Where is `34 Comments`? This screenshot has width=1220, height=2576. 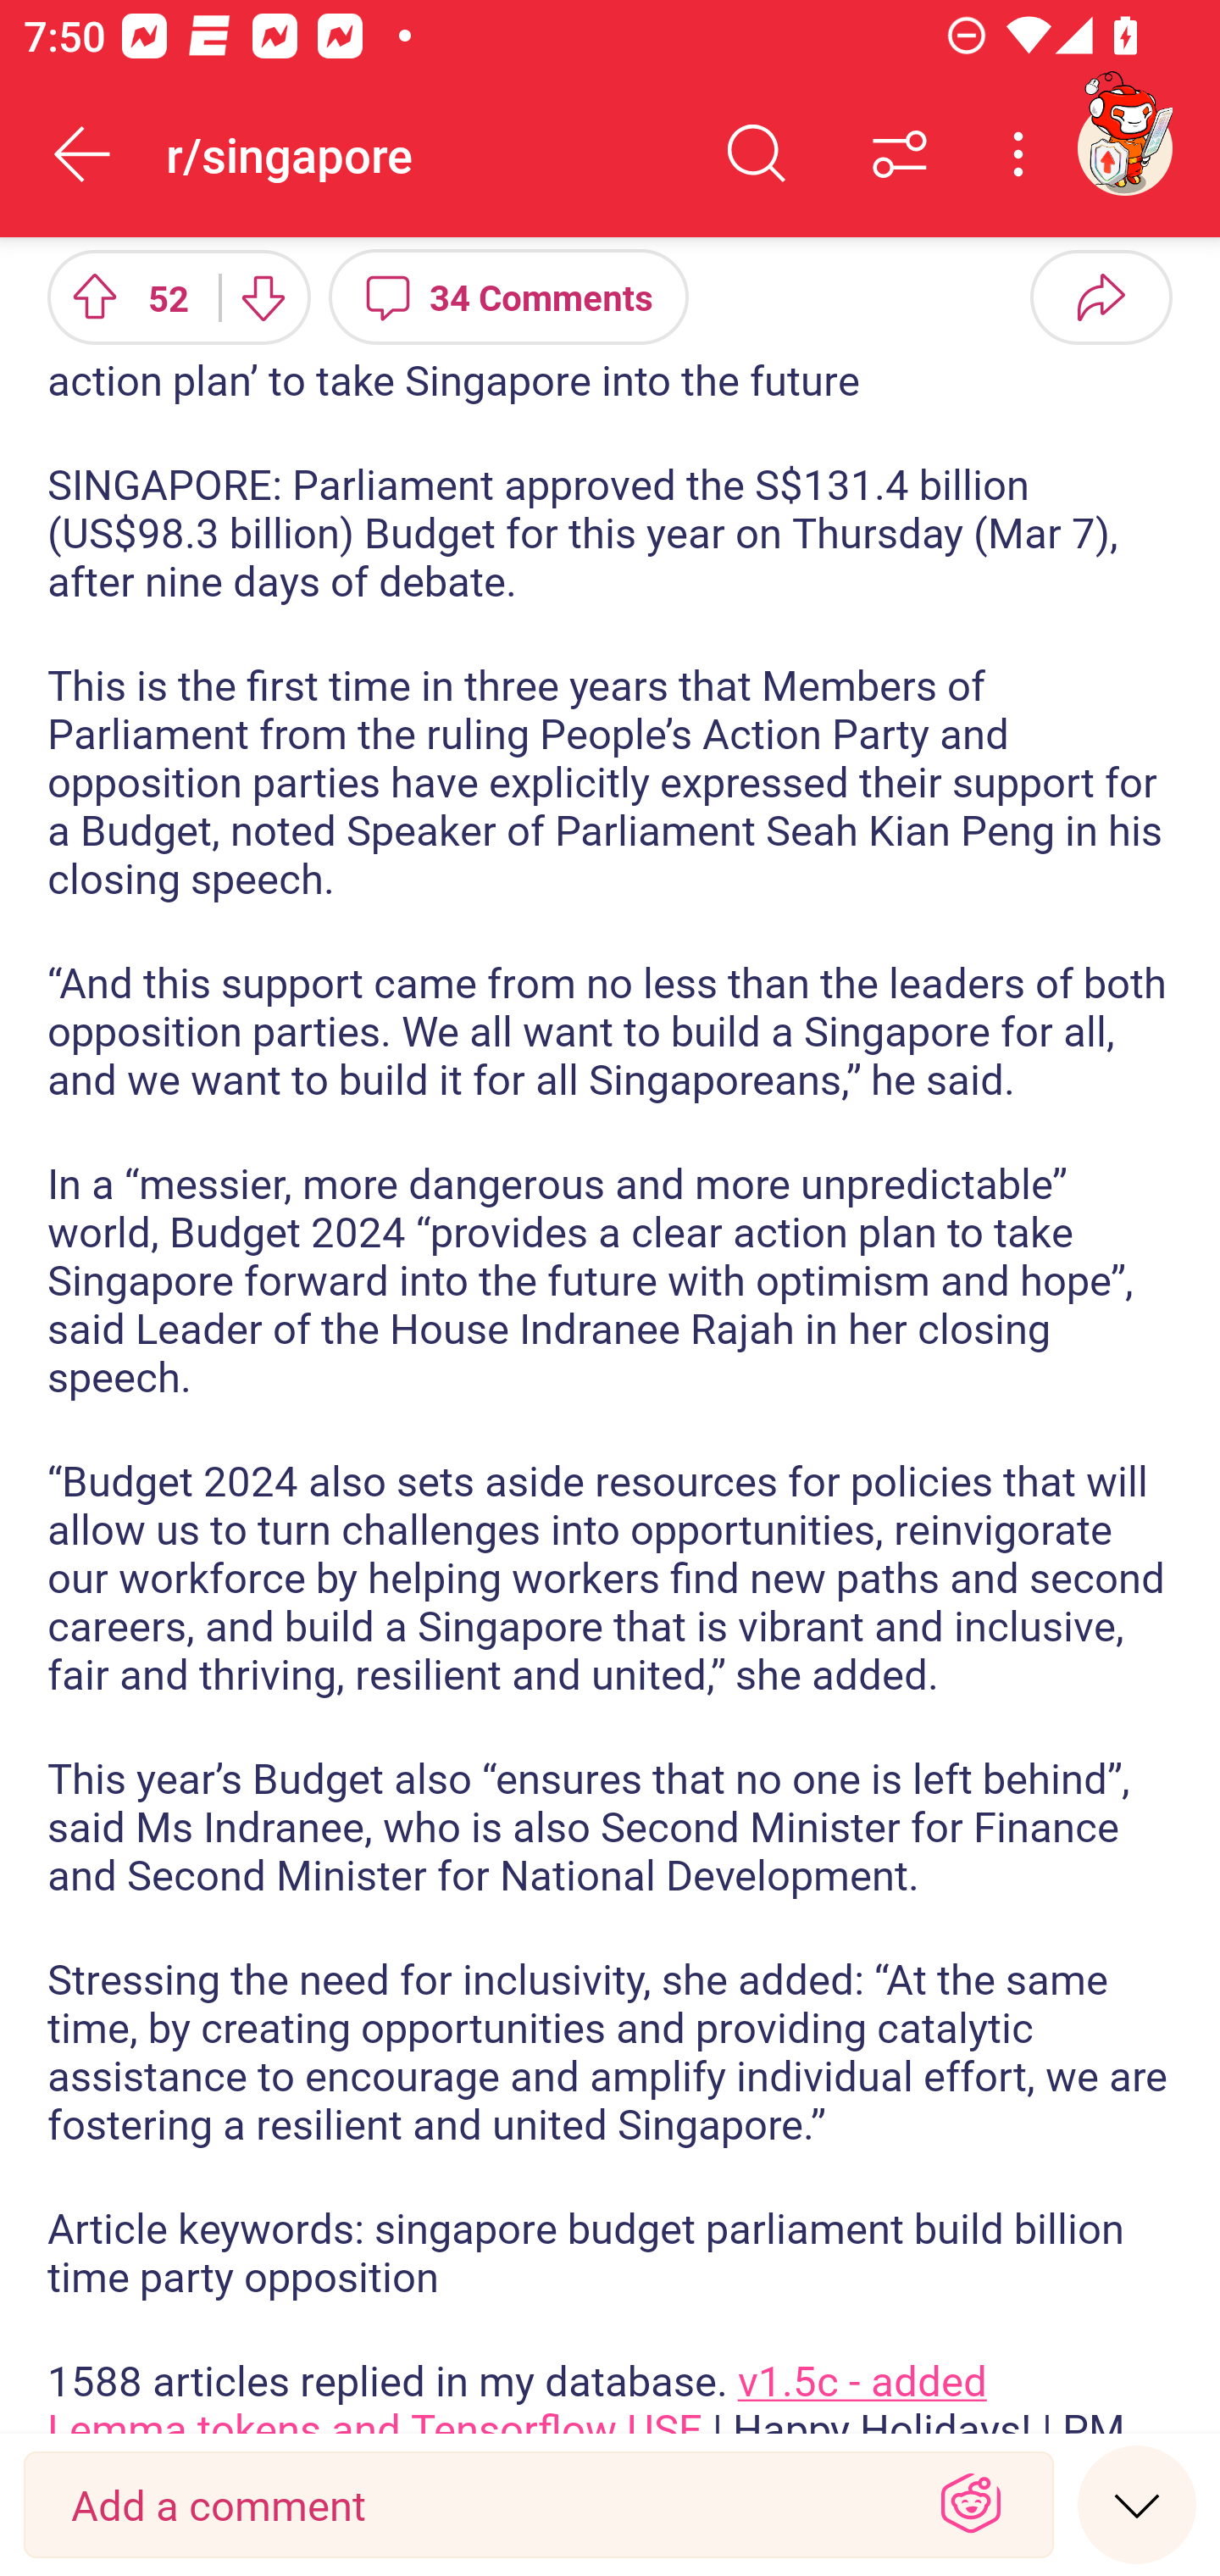 34 Comments is located at coordinates (508, 296).